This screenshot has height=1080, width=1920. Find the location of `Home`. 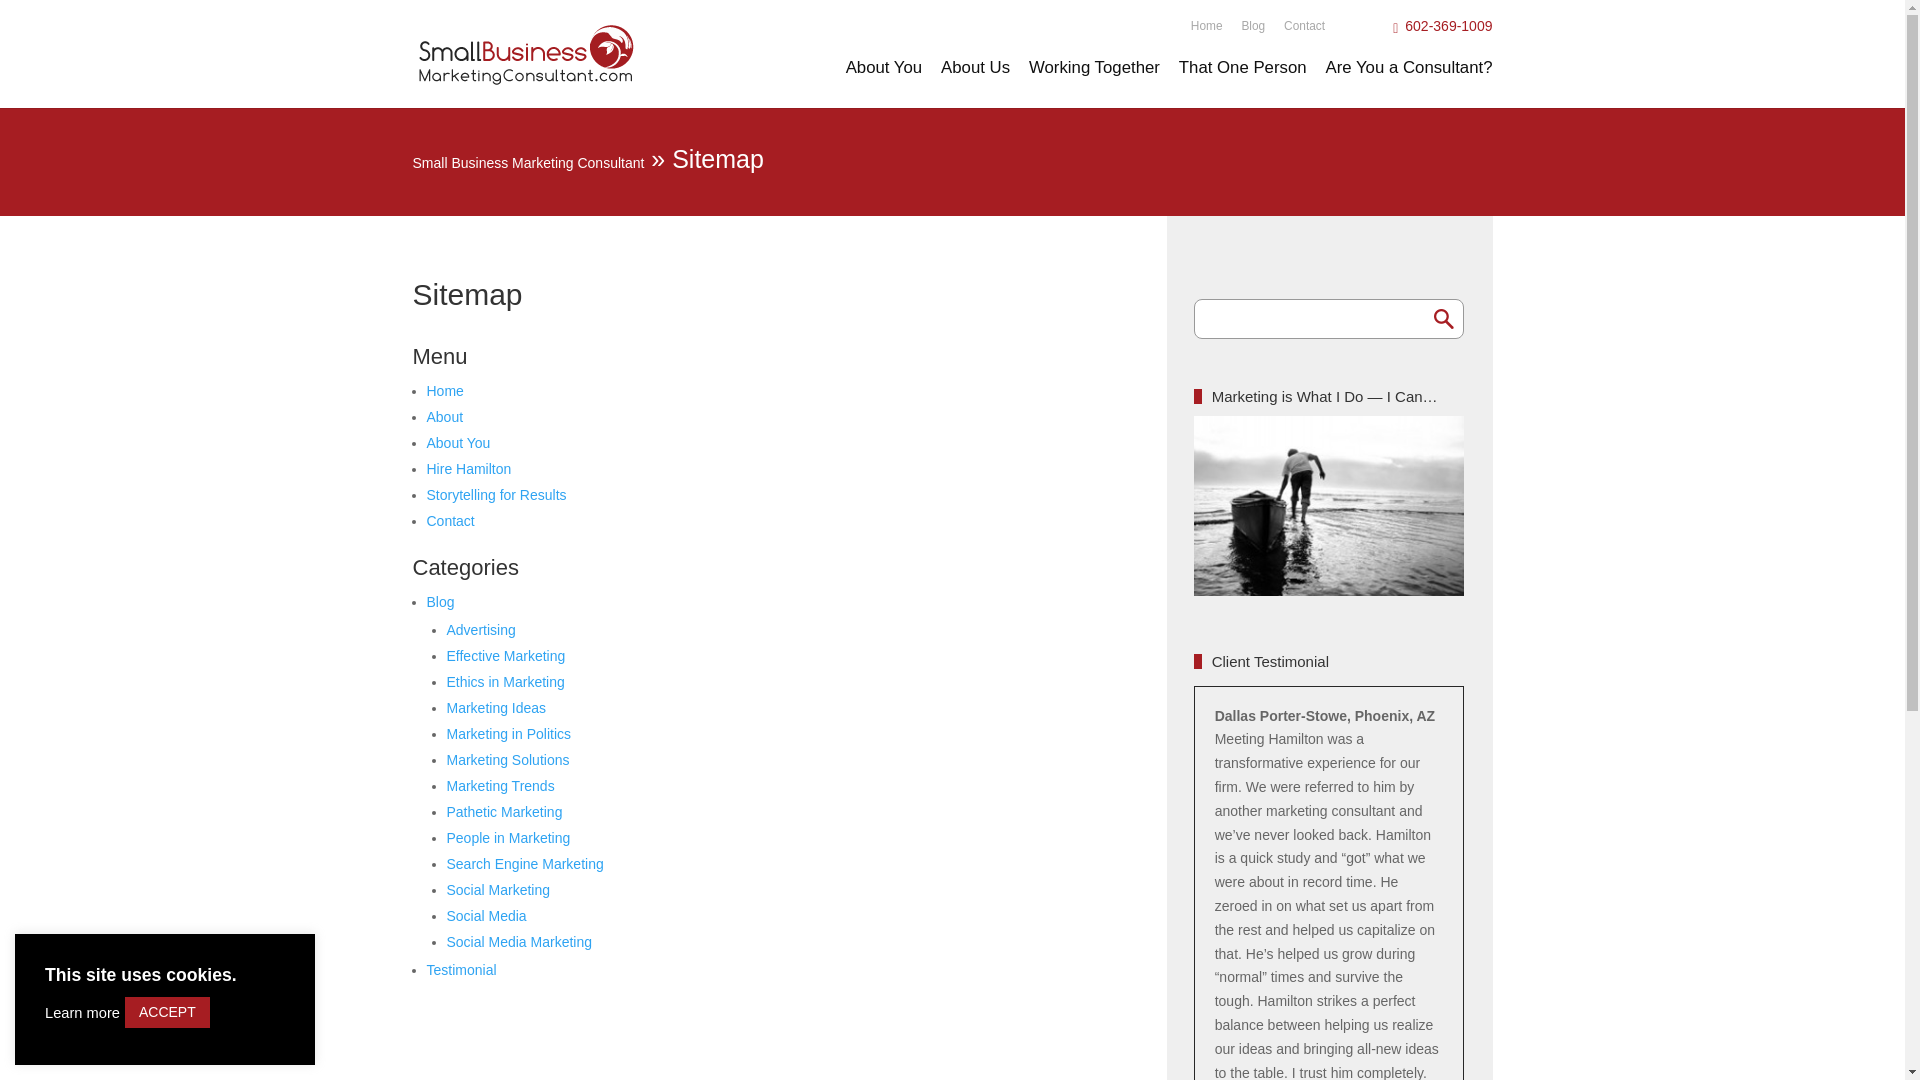

Home is located at coordinates (444, 390).